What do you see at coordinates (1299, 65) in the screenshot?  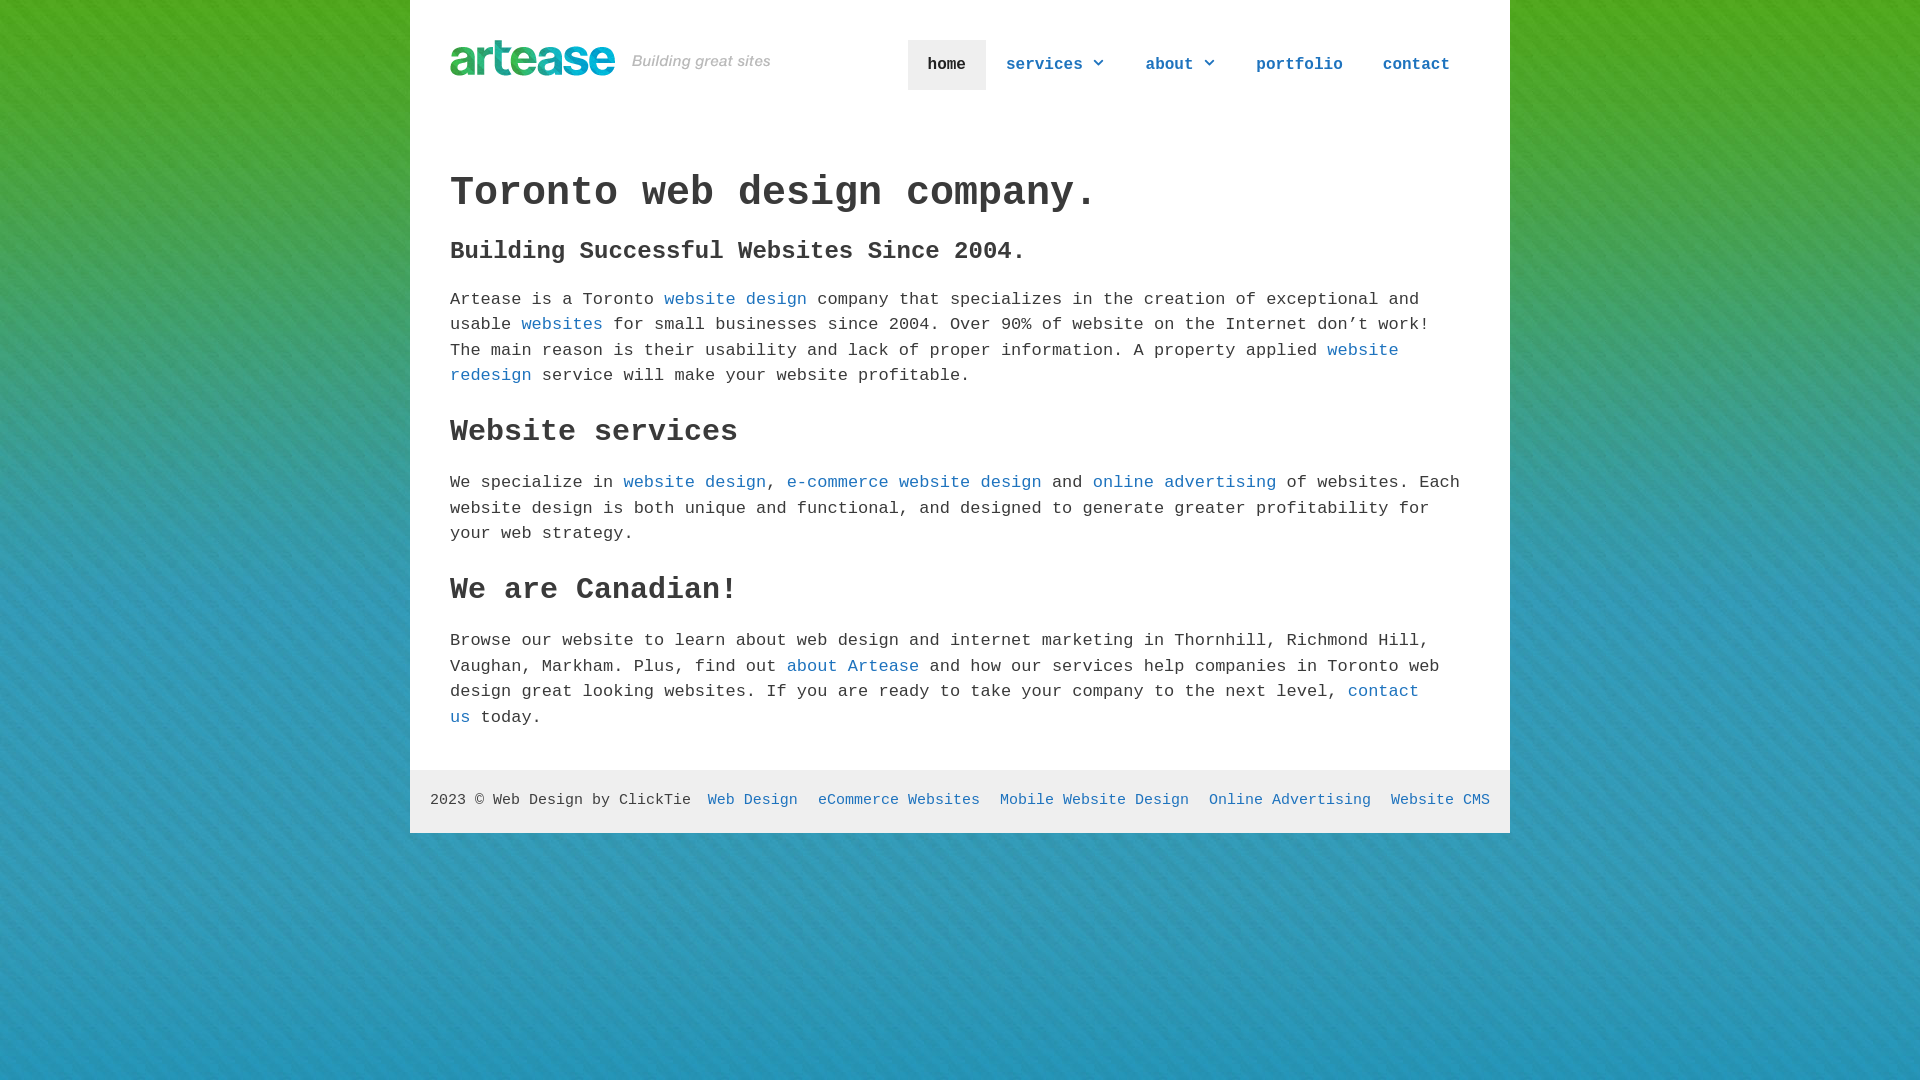 I see `portfolio` at bounding box center [1299, 65].